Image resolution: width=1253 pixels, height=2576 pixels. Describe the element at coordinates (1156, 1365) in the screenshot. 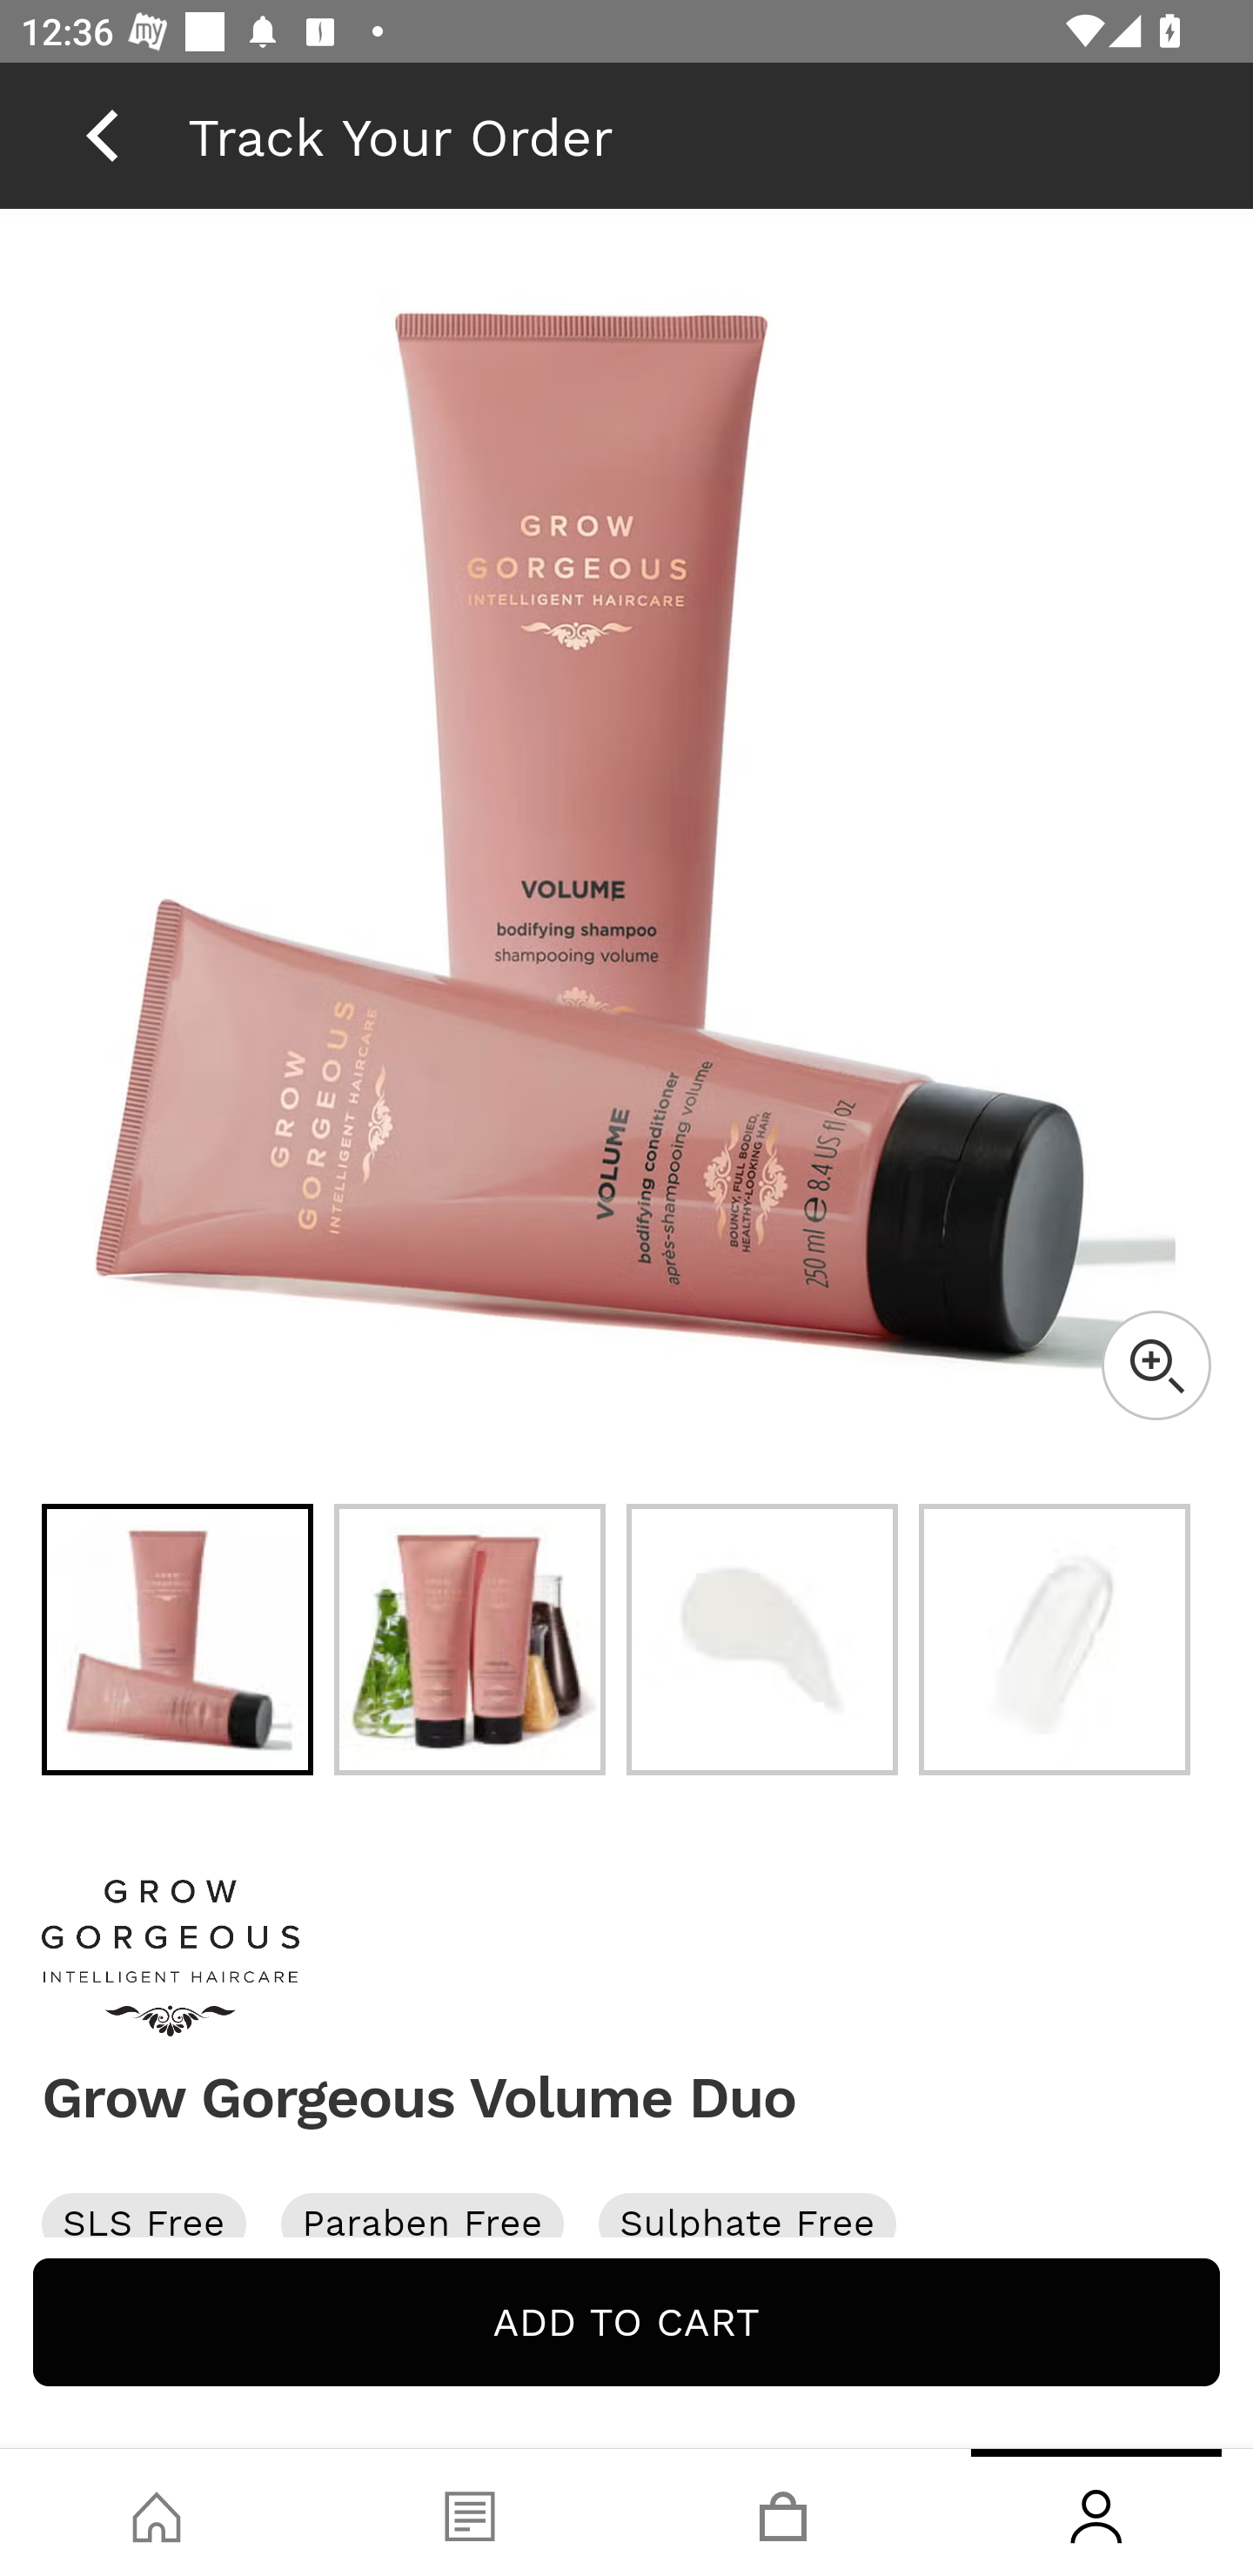

I see `Zoom` at that location.